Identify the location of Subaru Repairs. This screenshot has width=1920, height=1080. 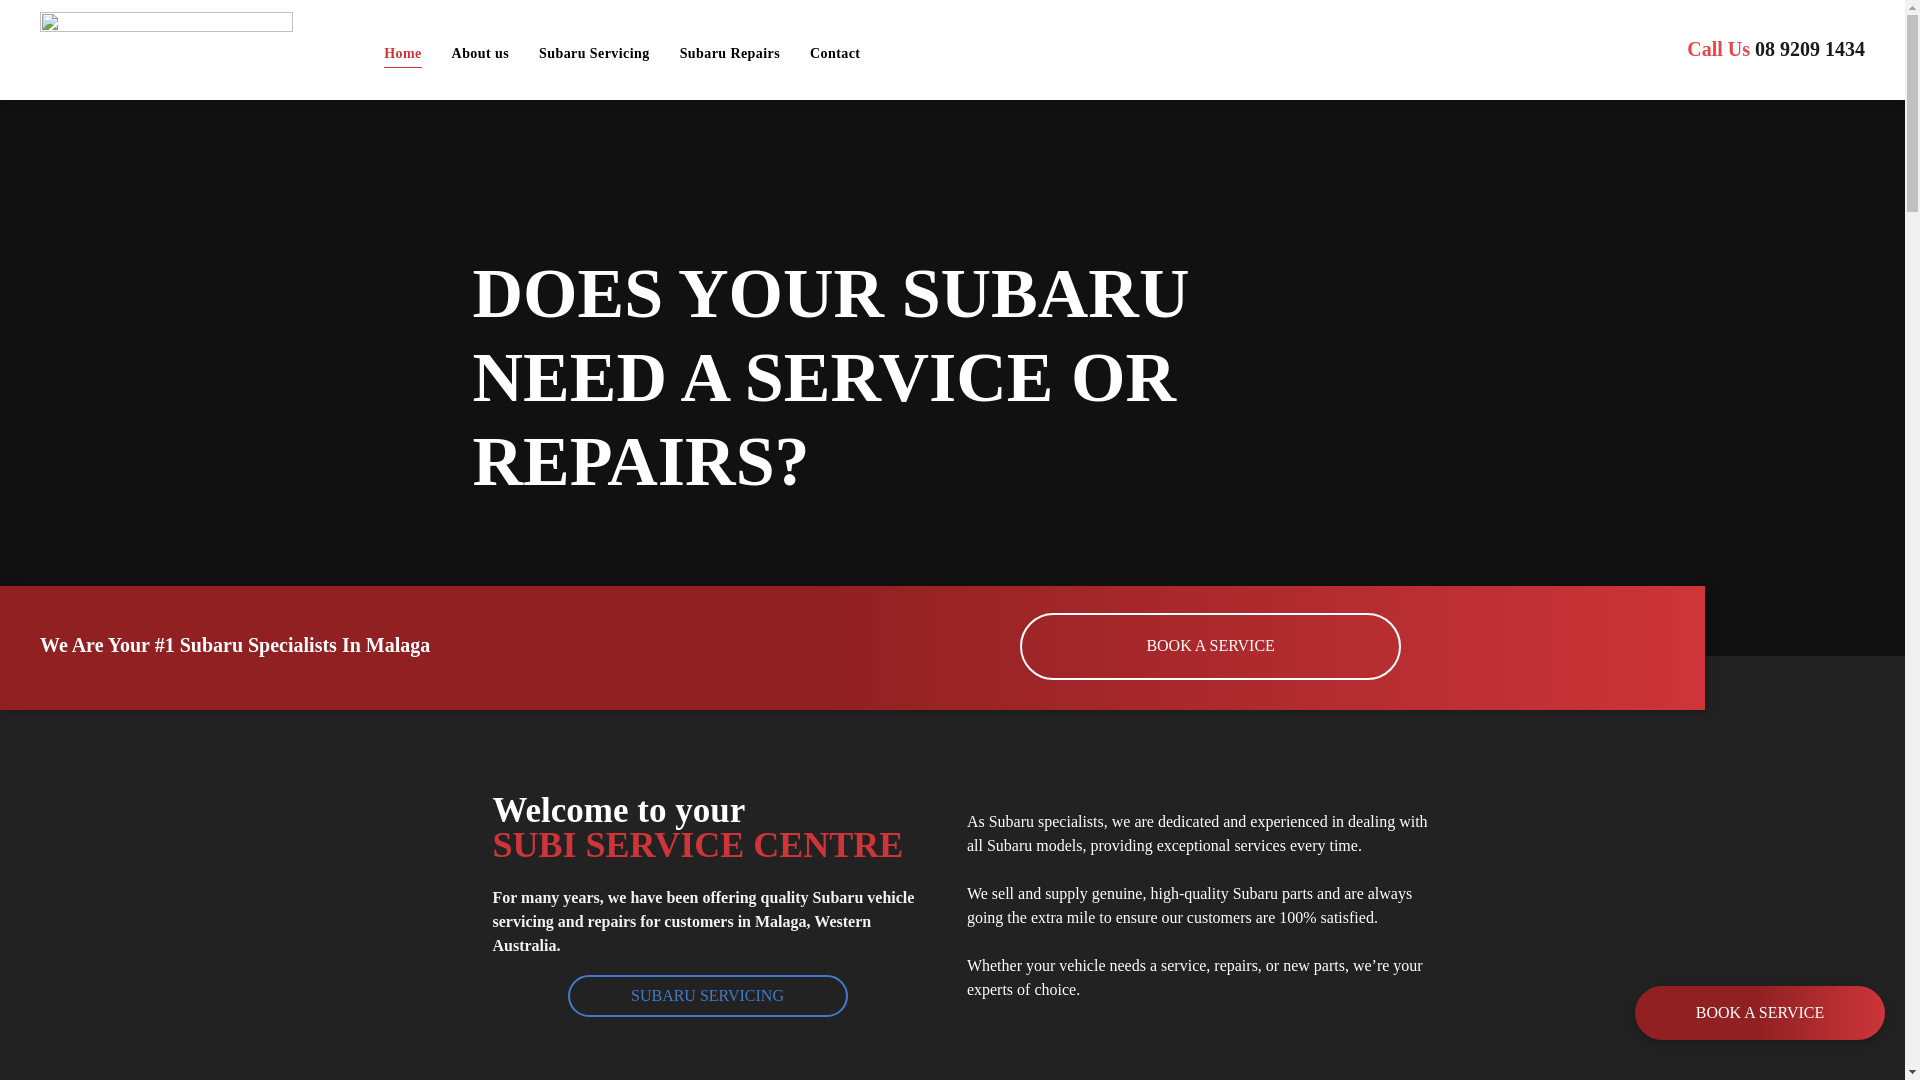
(730, 53).